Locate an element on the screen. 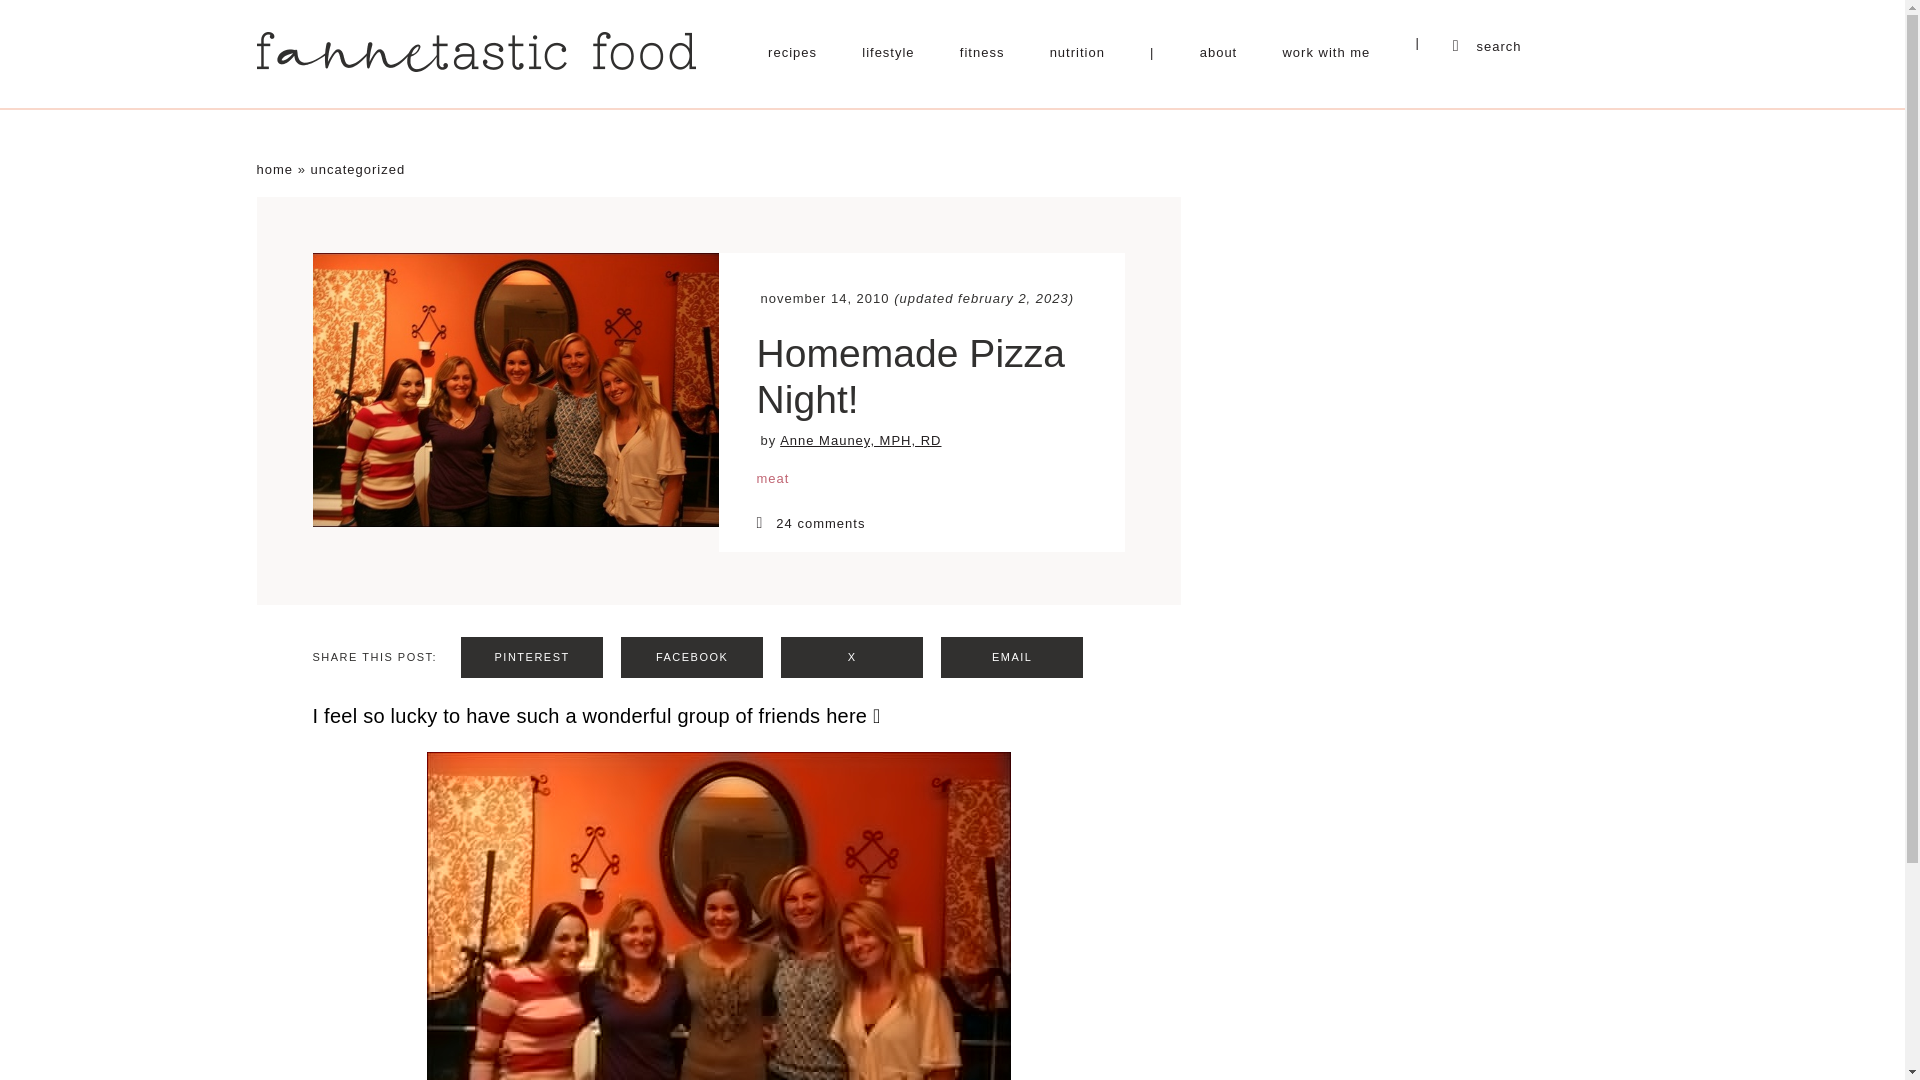 This screenshot has height=1080, width=1920. work with me is located at coordinates (1326, 52).